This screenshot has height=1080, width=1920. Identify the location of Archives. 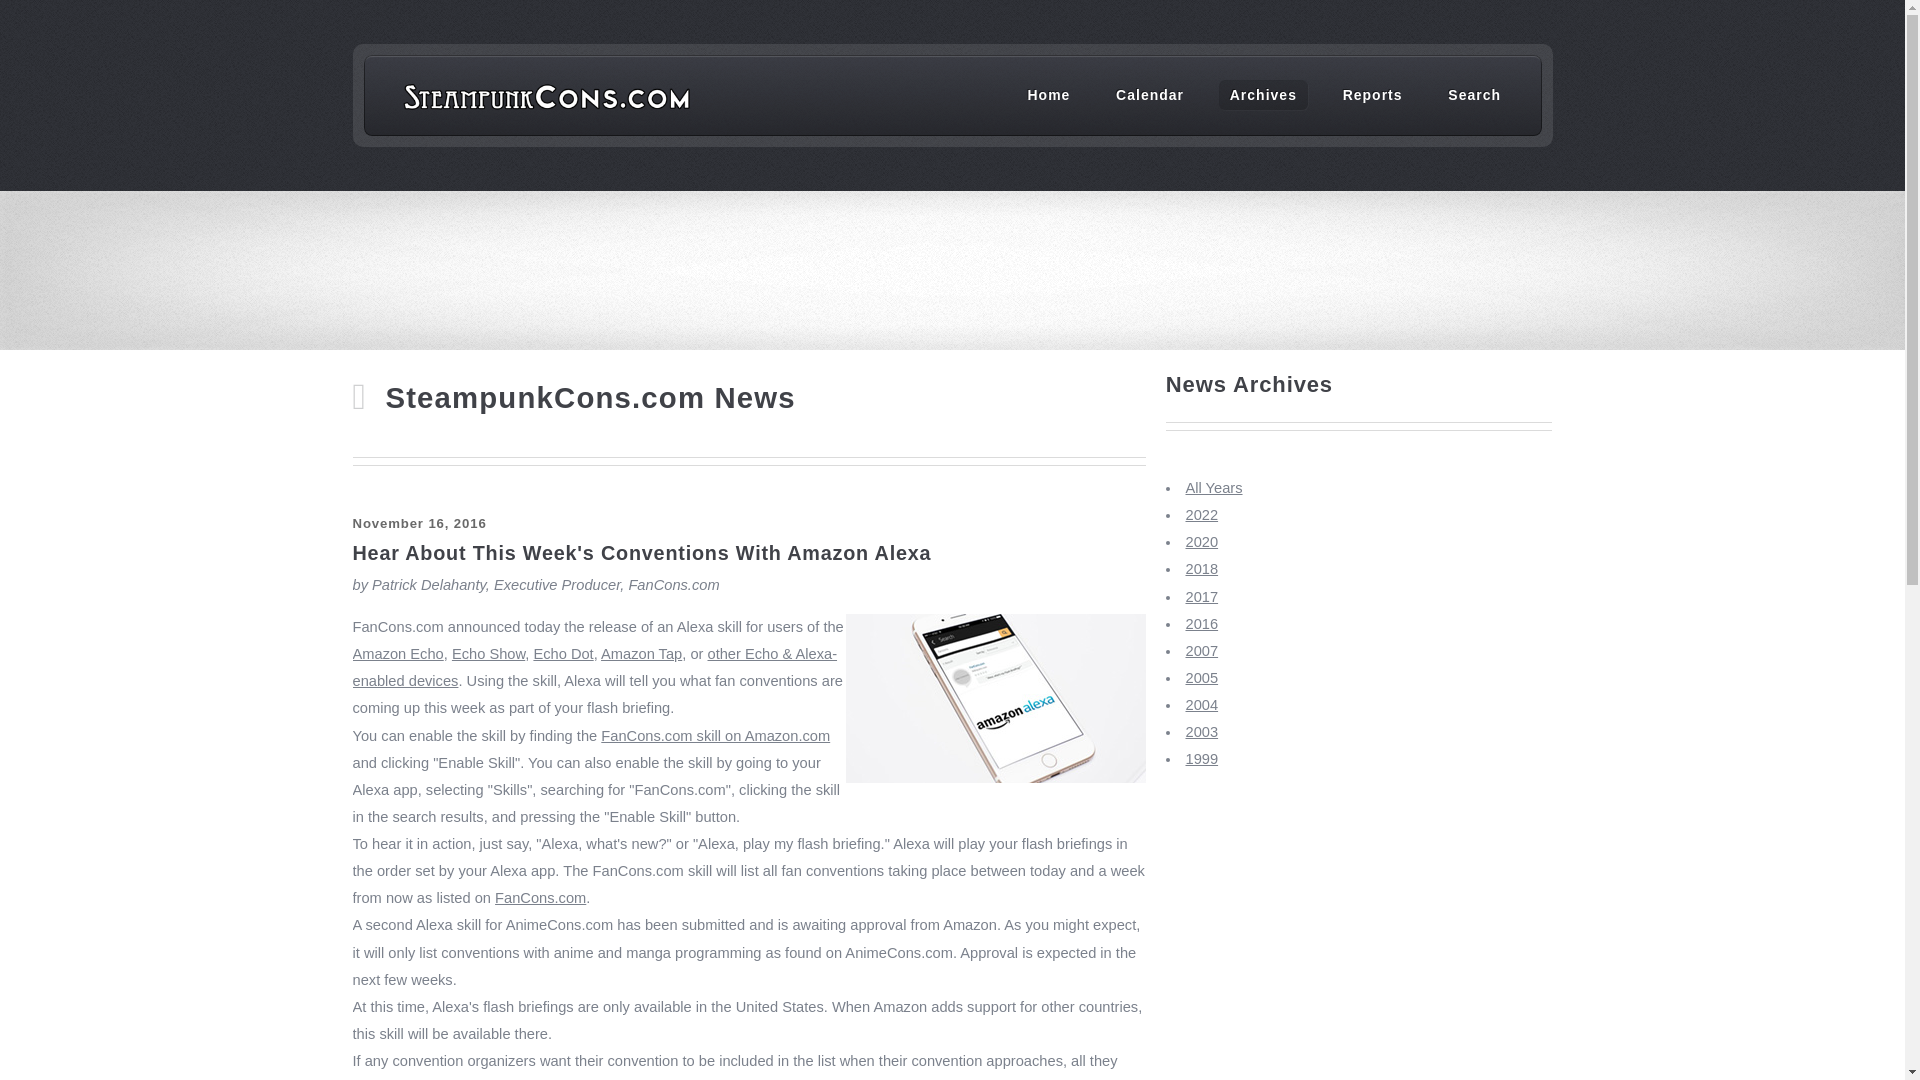
(1263, 94).